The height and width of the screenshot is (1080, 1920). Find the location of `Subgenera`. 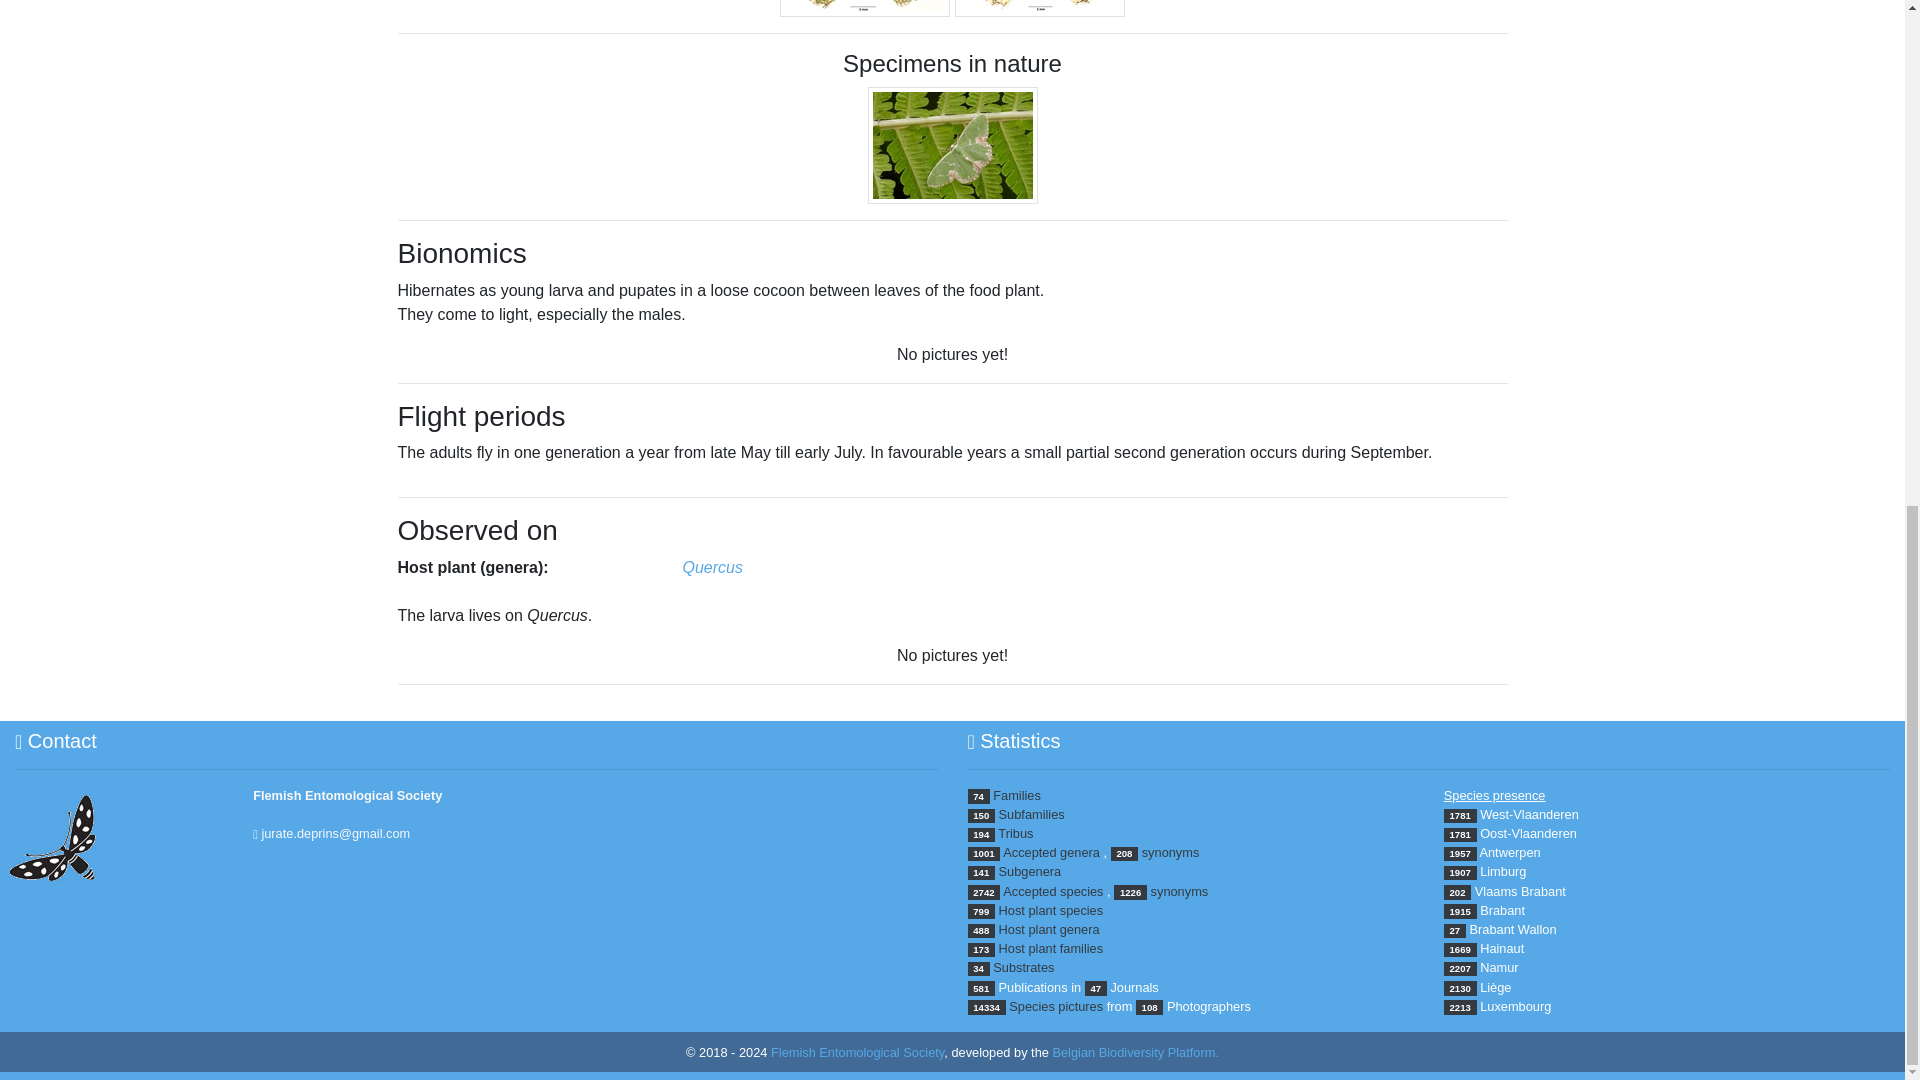

Subgenera is located at coordinates (1030, 872).